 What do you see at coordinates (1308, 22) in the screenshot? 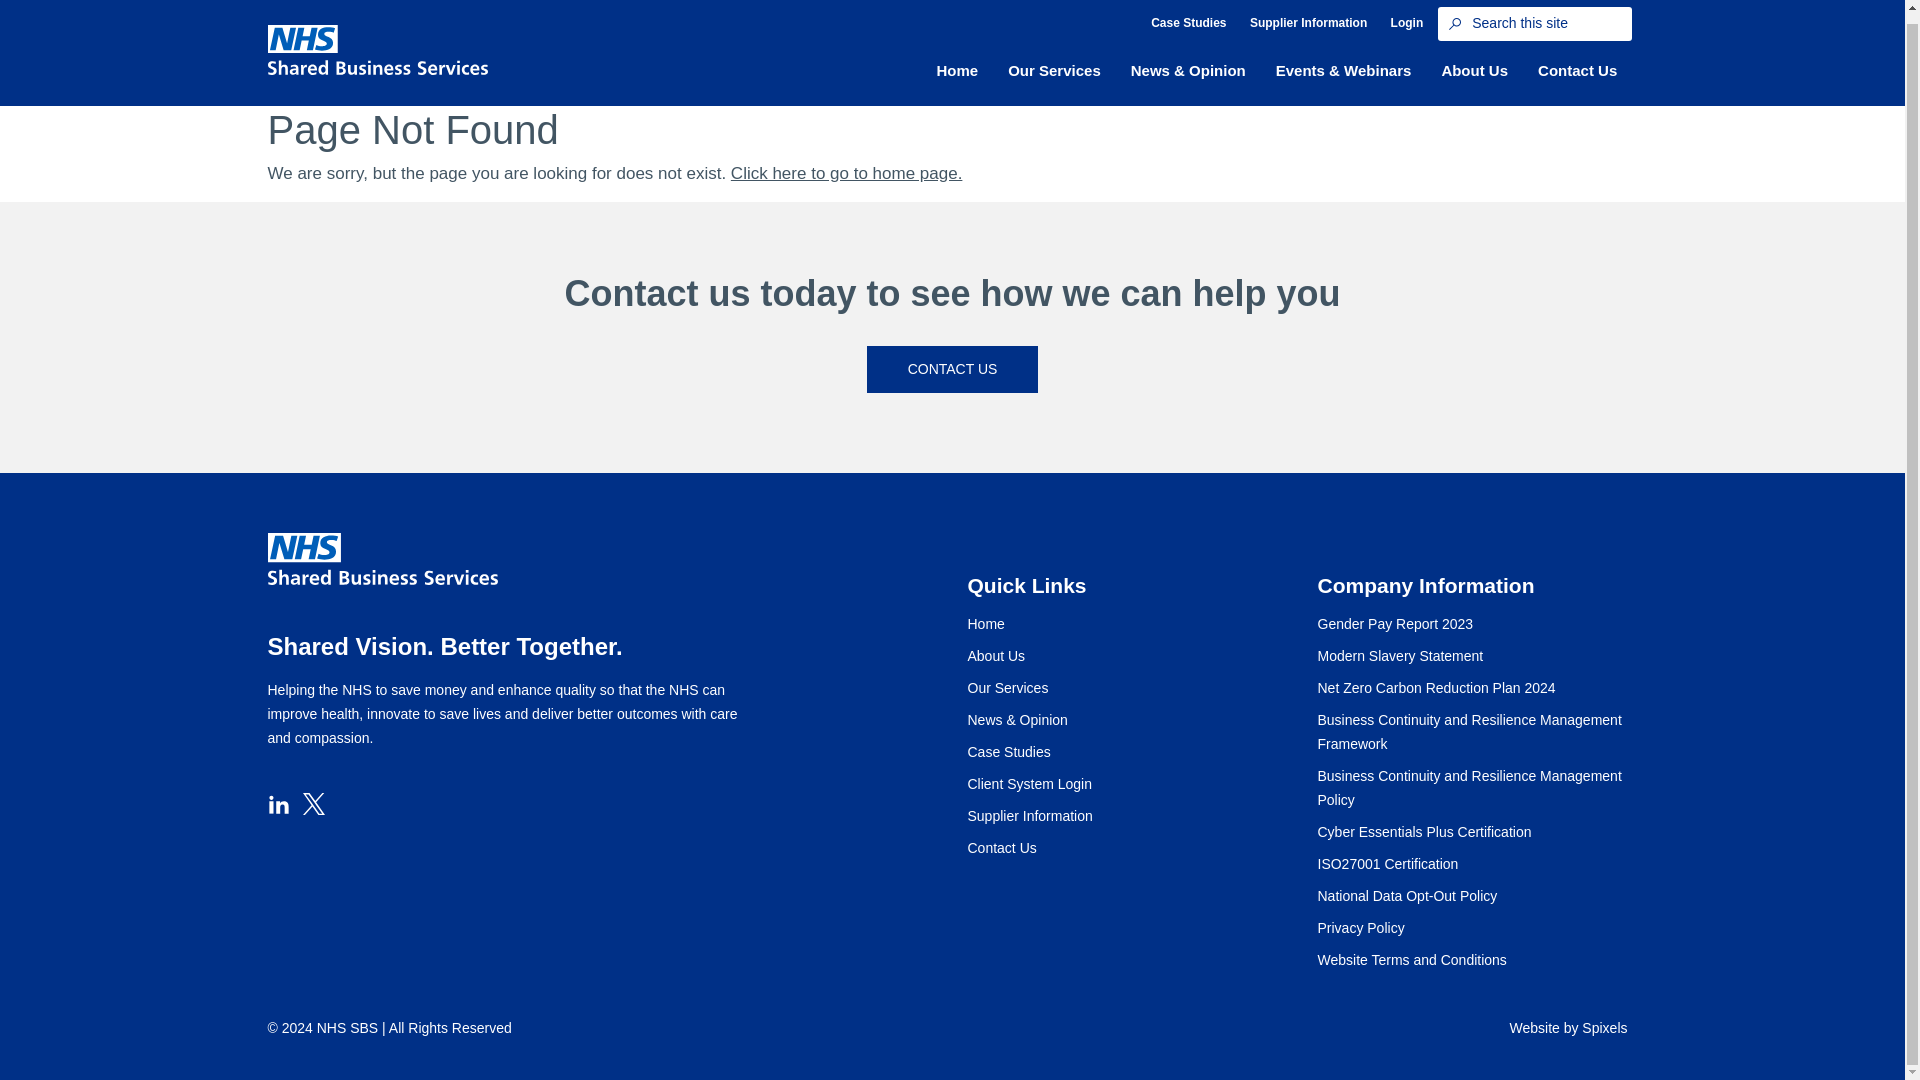
I see `Supplier Information` at bounding box center [1308, 22].